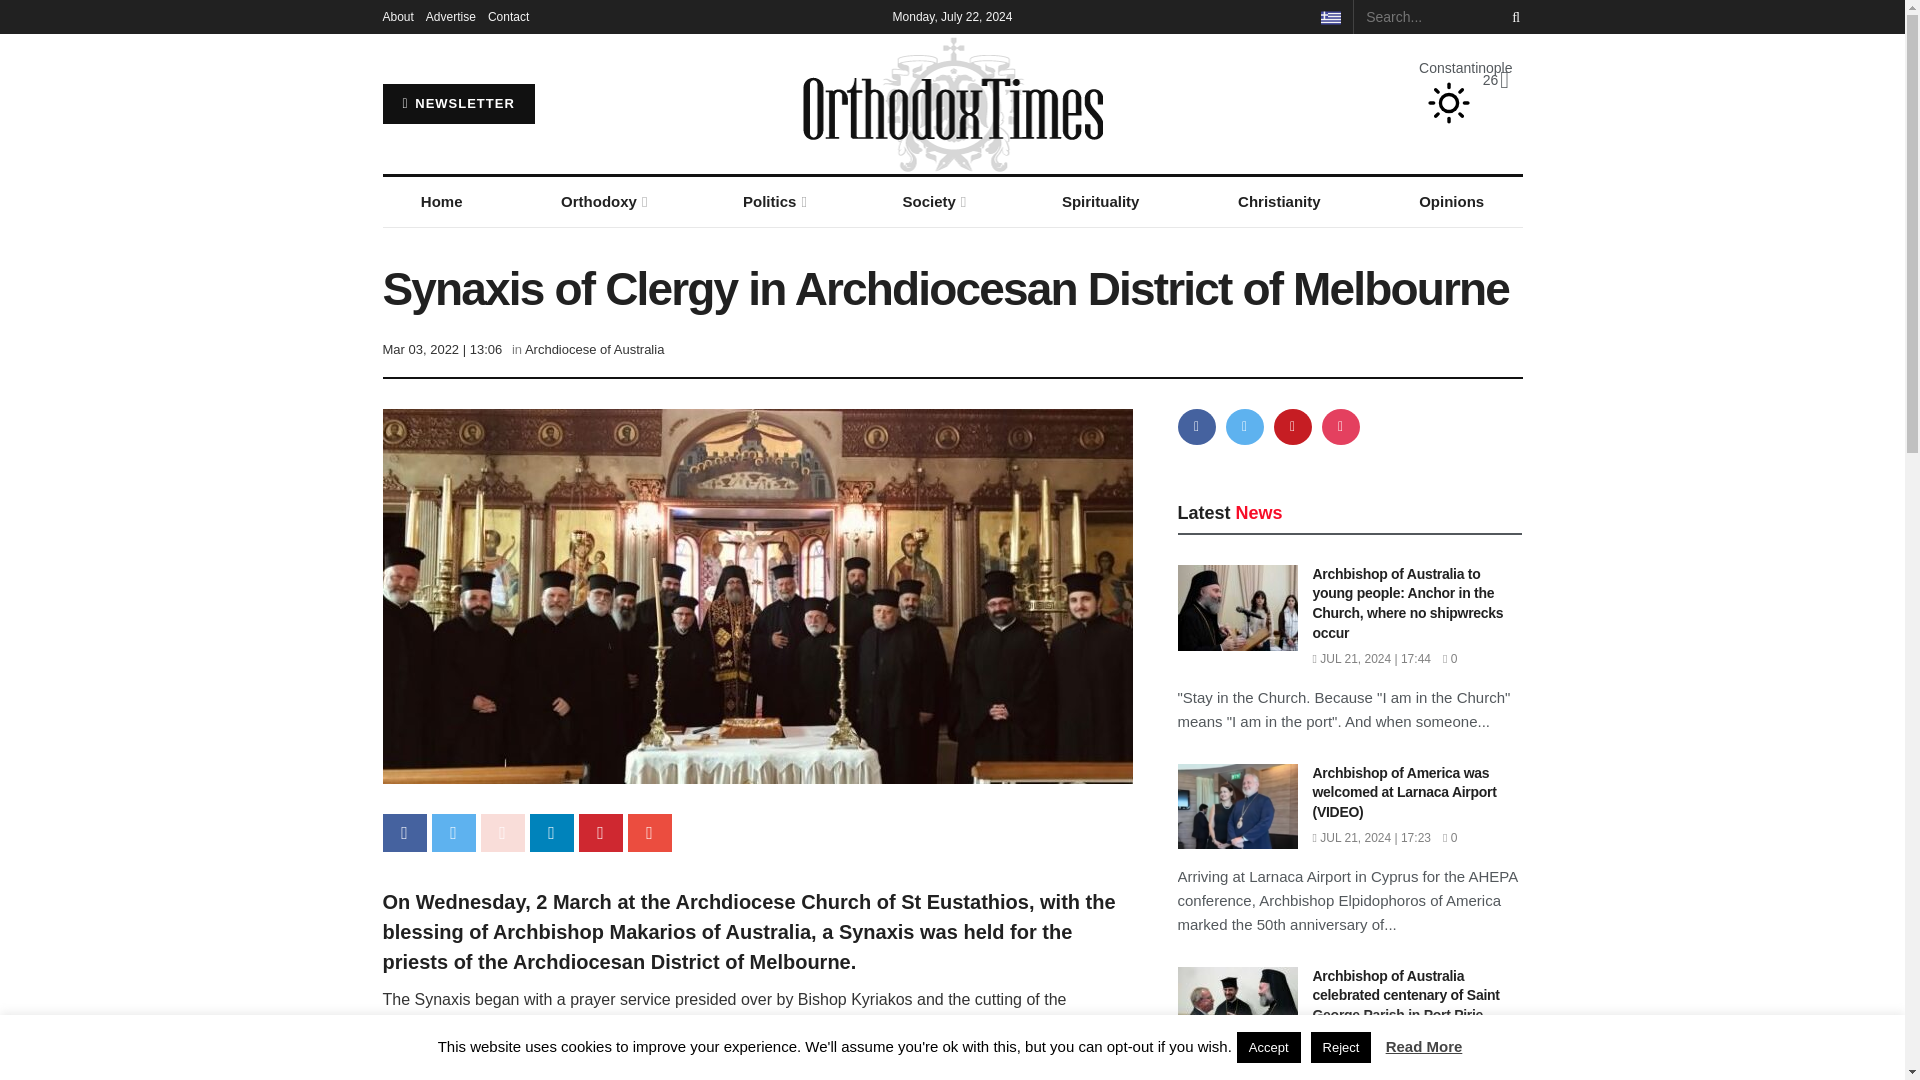 The image size is (1920, 1080). I want to click on Contact, so click(508, 16).